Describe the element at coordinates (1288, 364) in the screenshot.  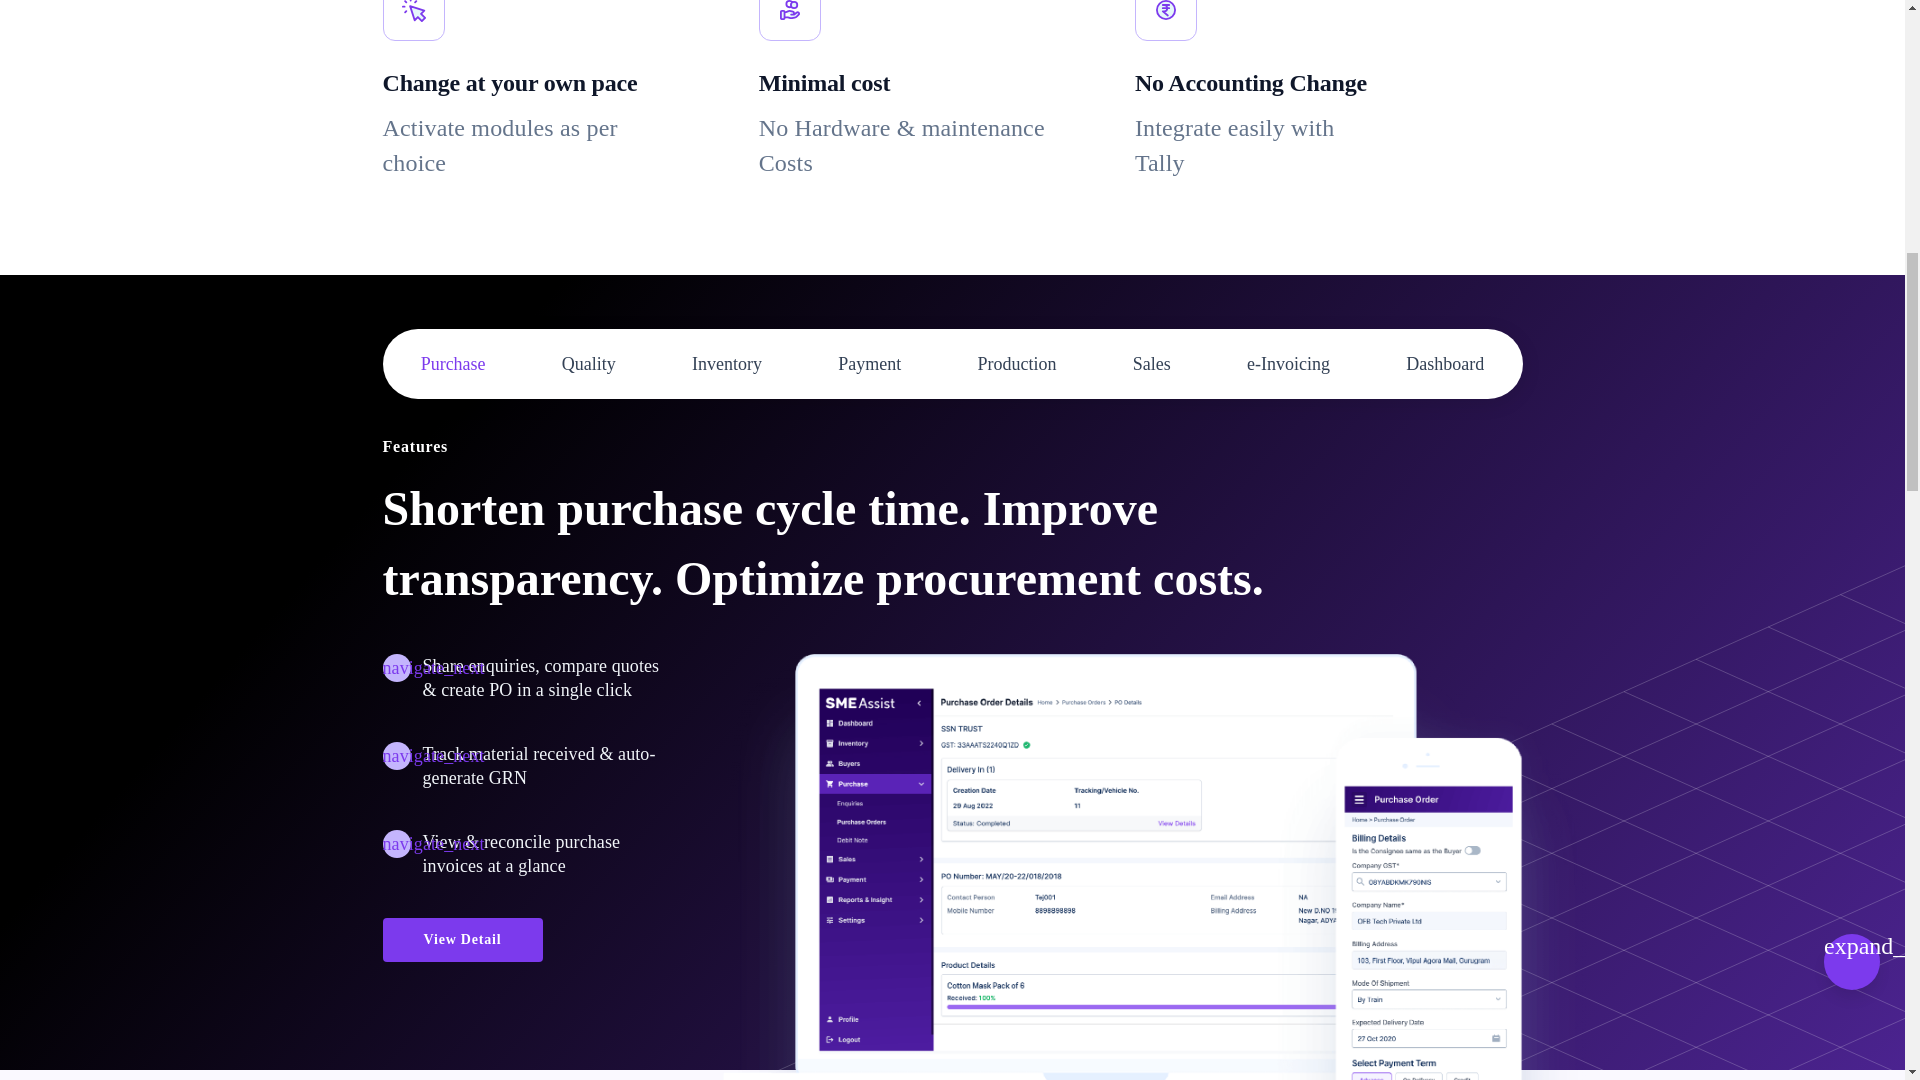
I see `7` at that location.